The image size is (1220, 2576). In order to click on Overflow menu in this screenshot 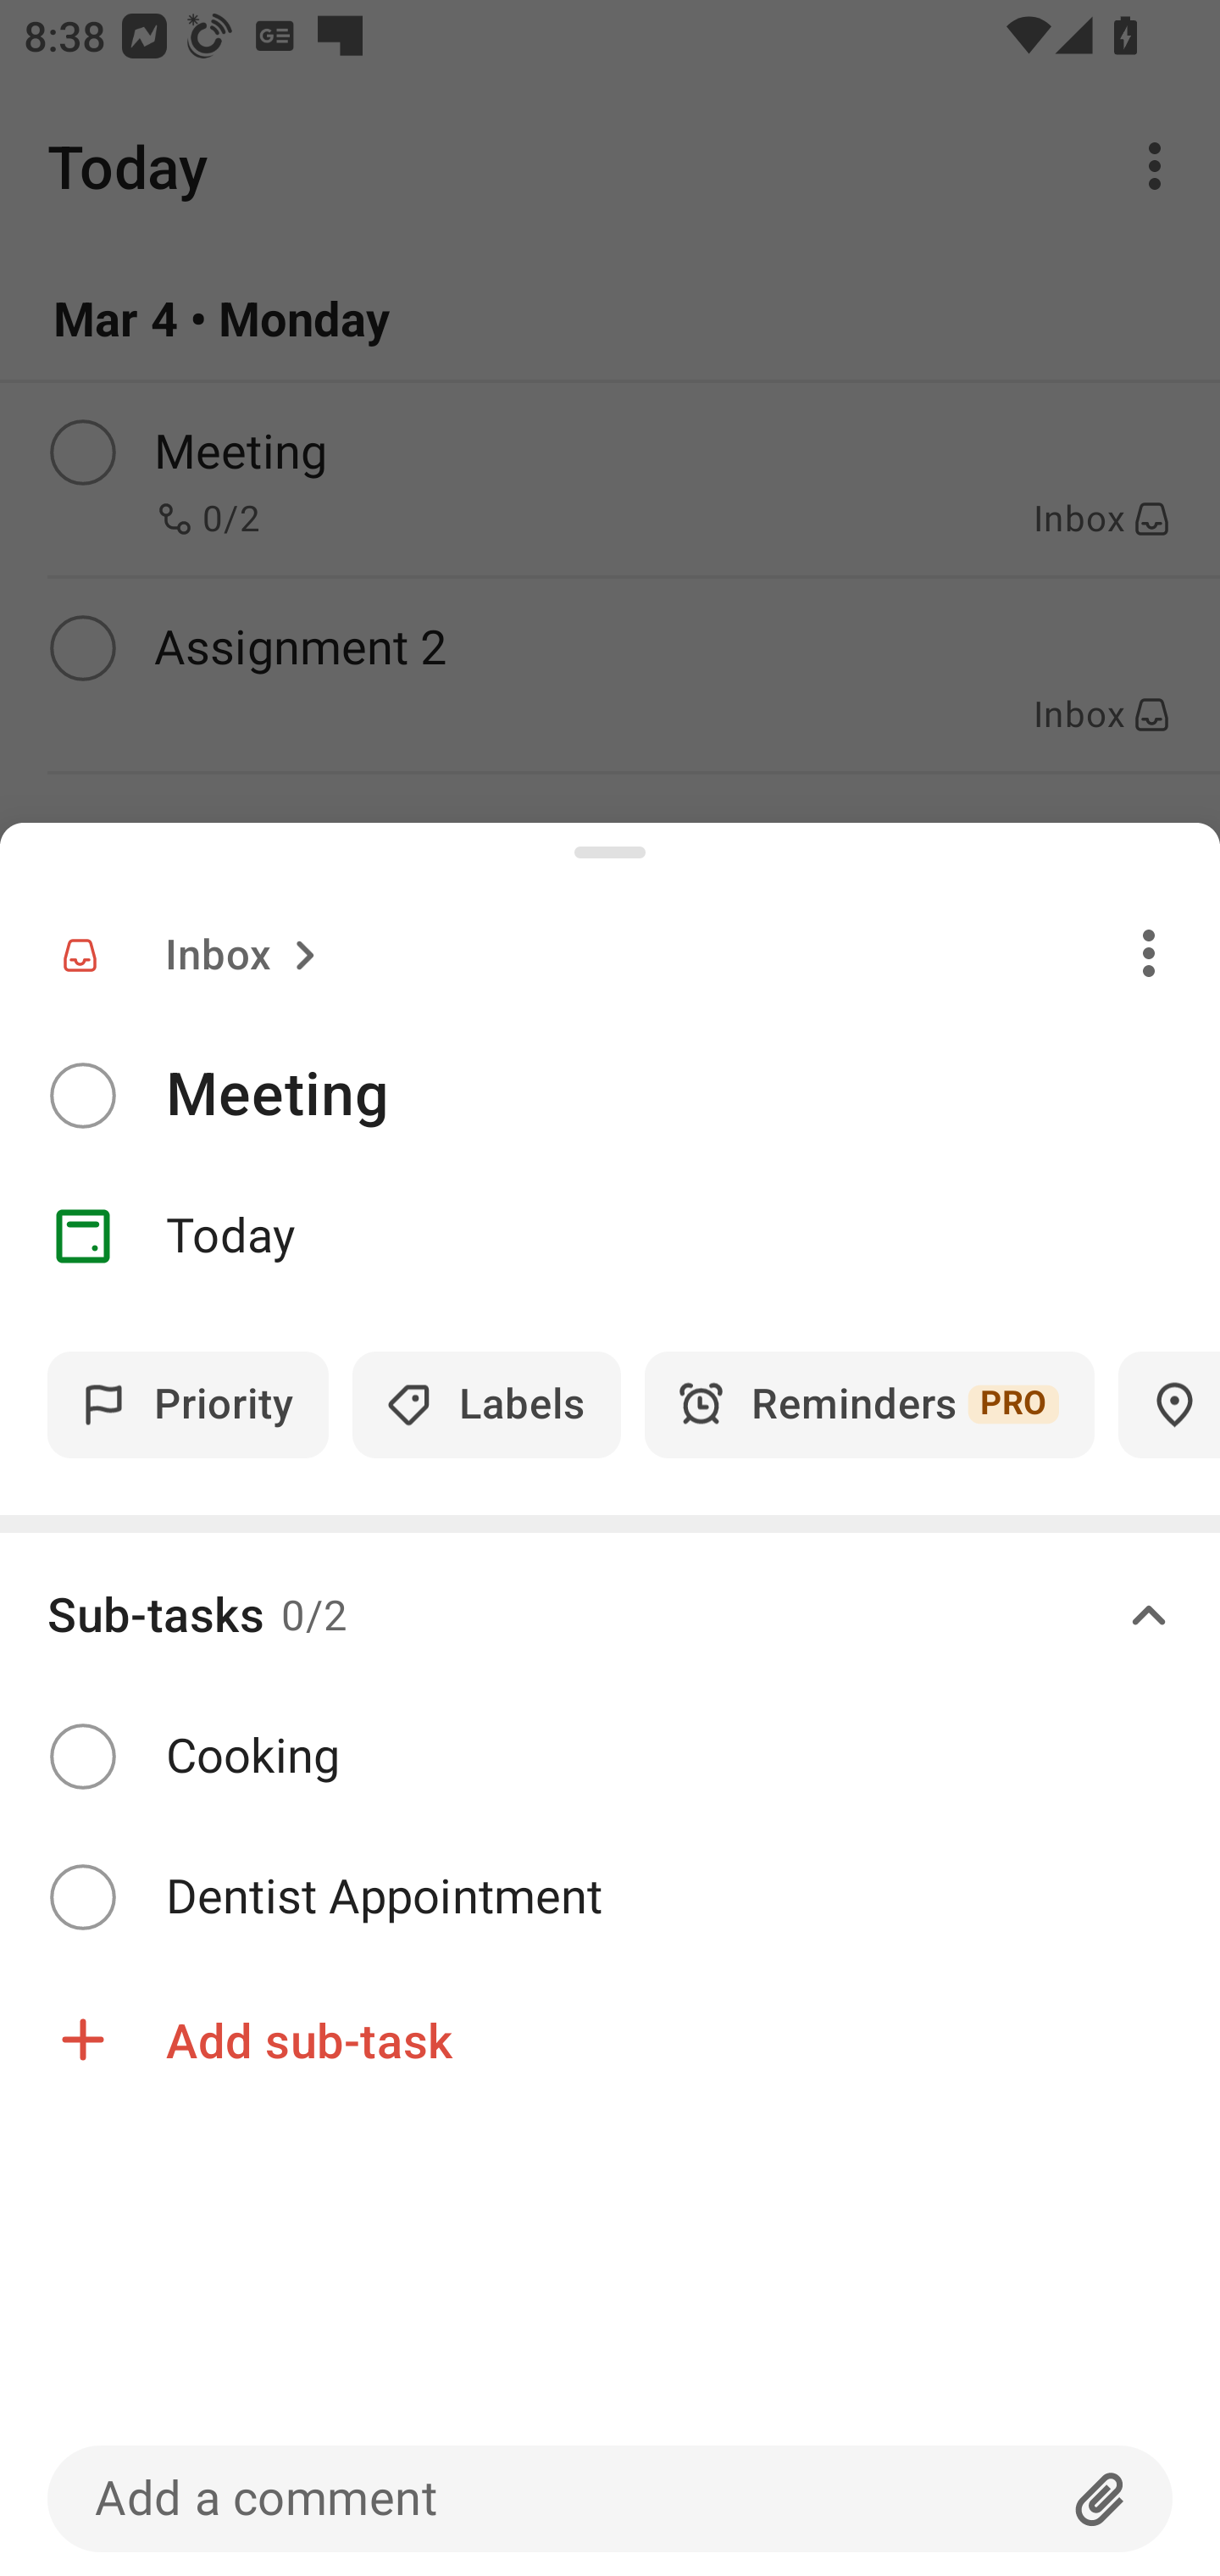, I will do `click(1149, 952)`.